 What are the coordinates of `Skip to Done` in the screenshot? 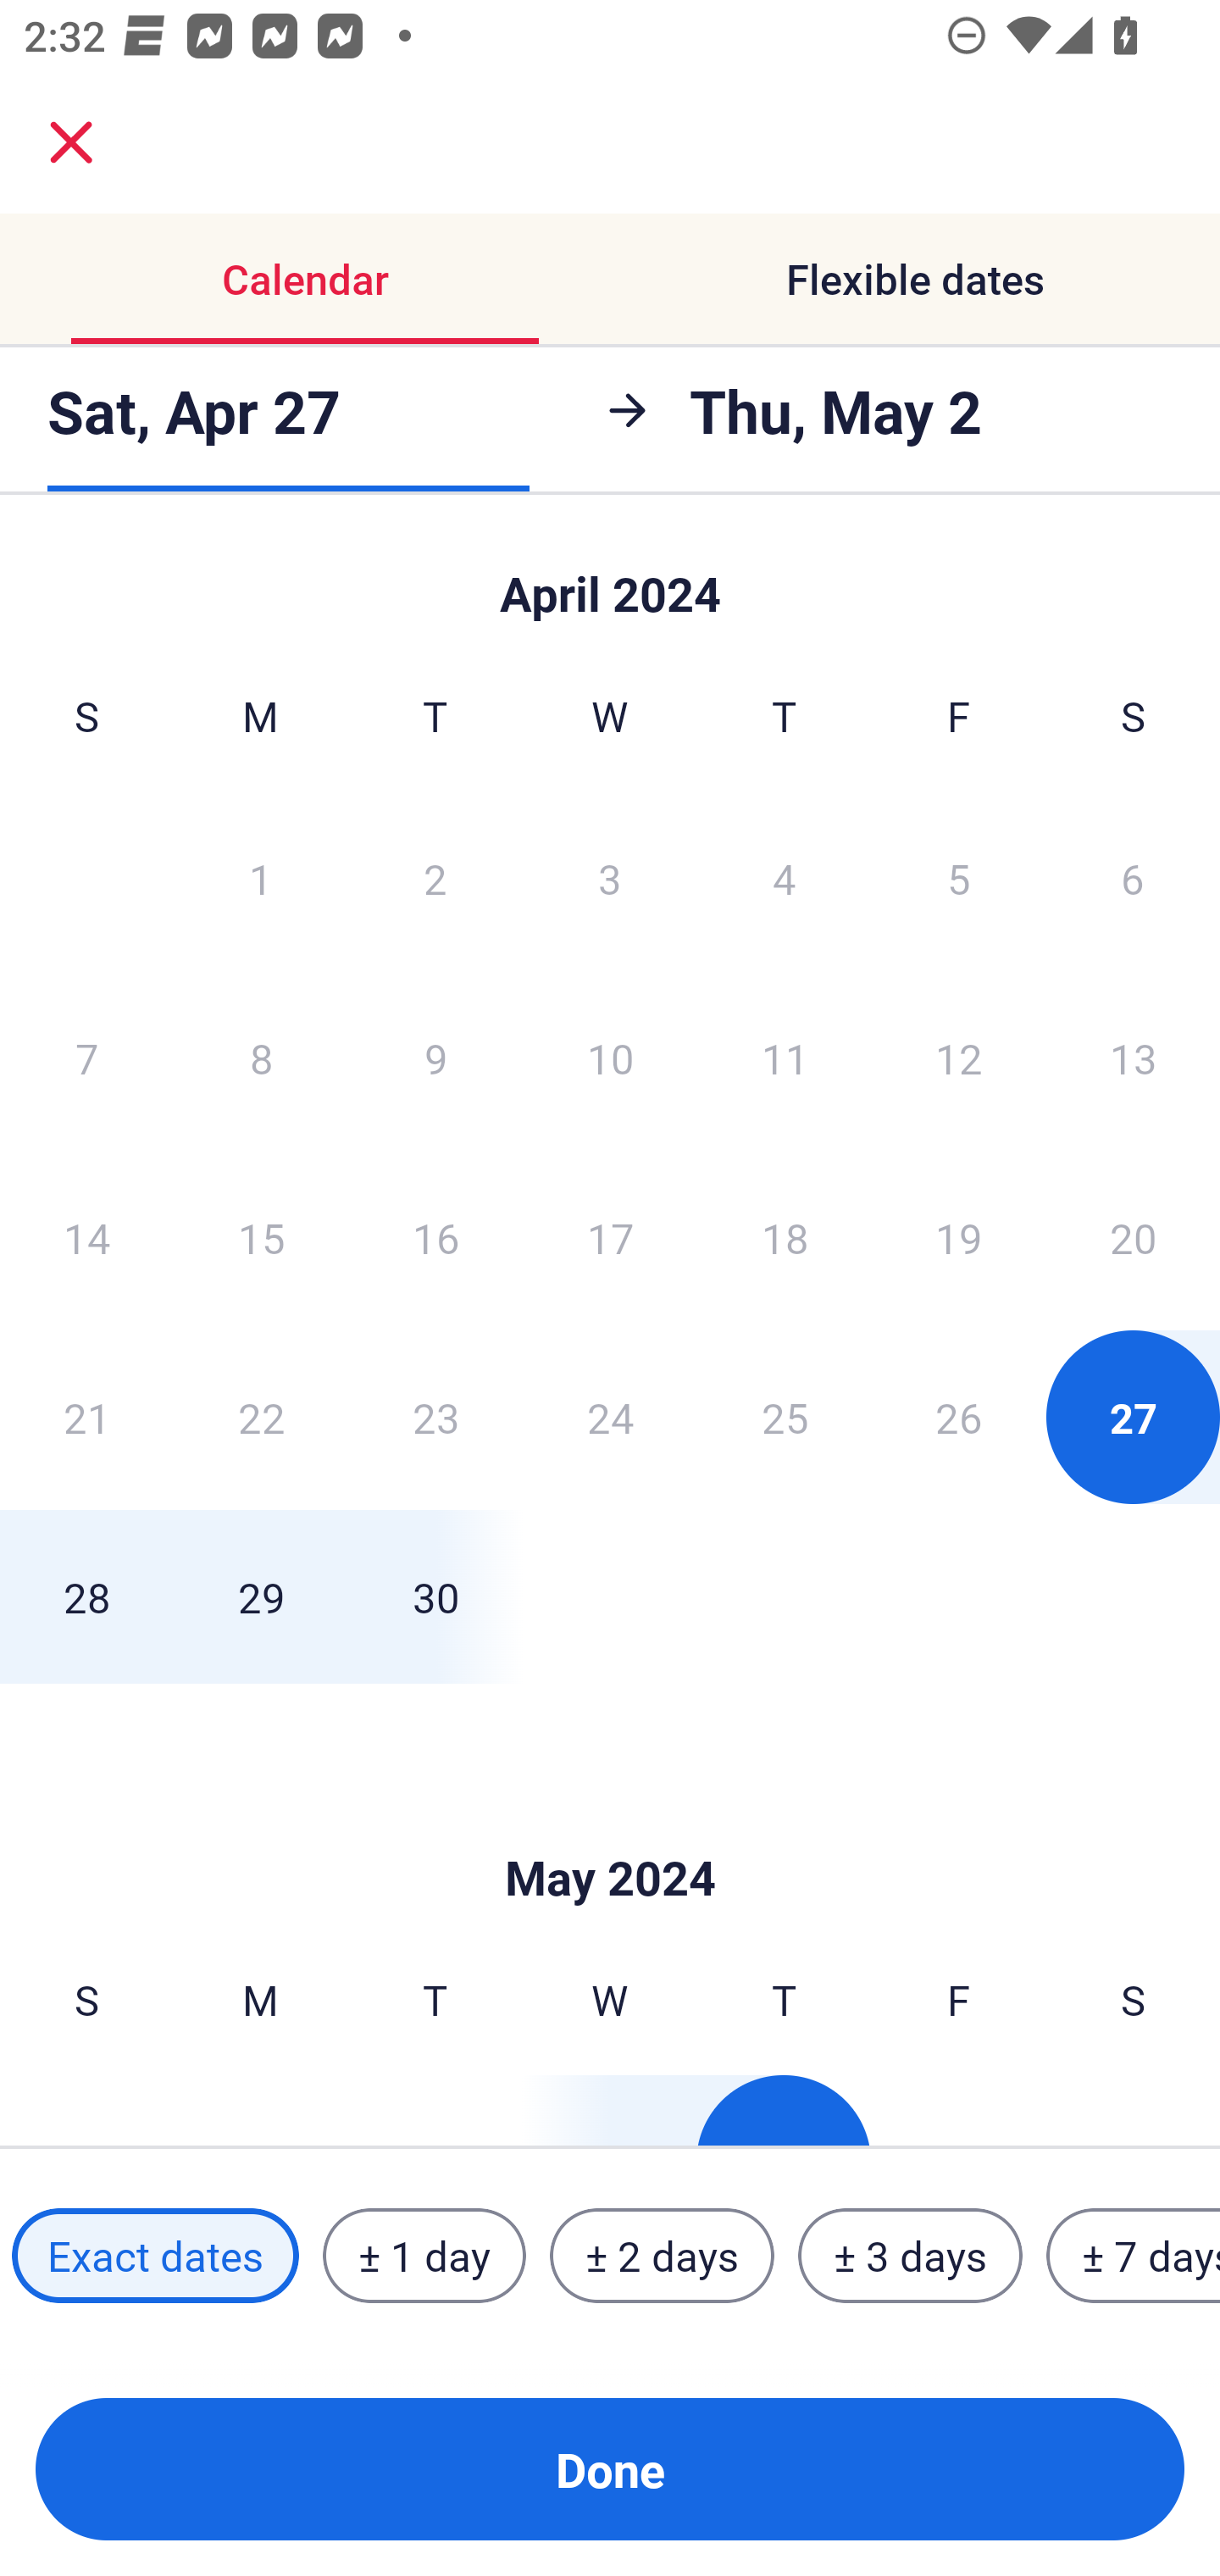 It's located at (610, 1827).